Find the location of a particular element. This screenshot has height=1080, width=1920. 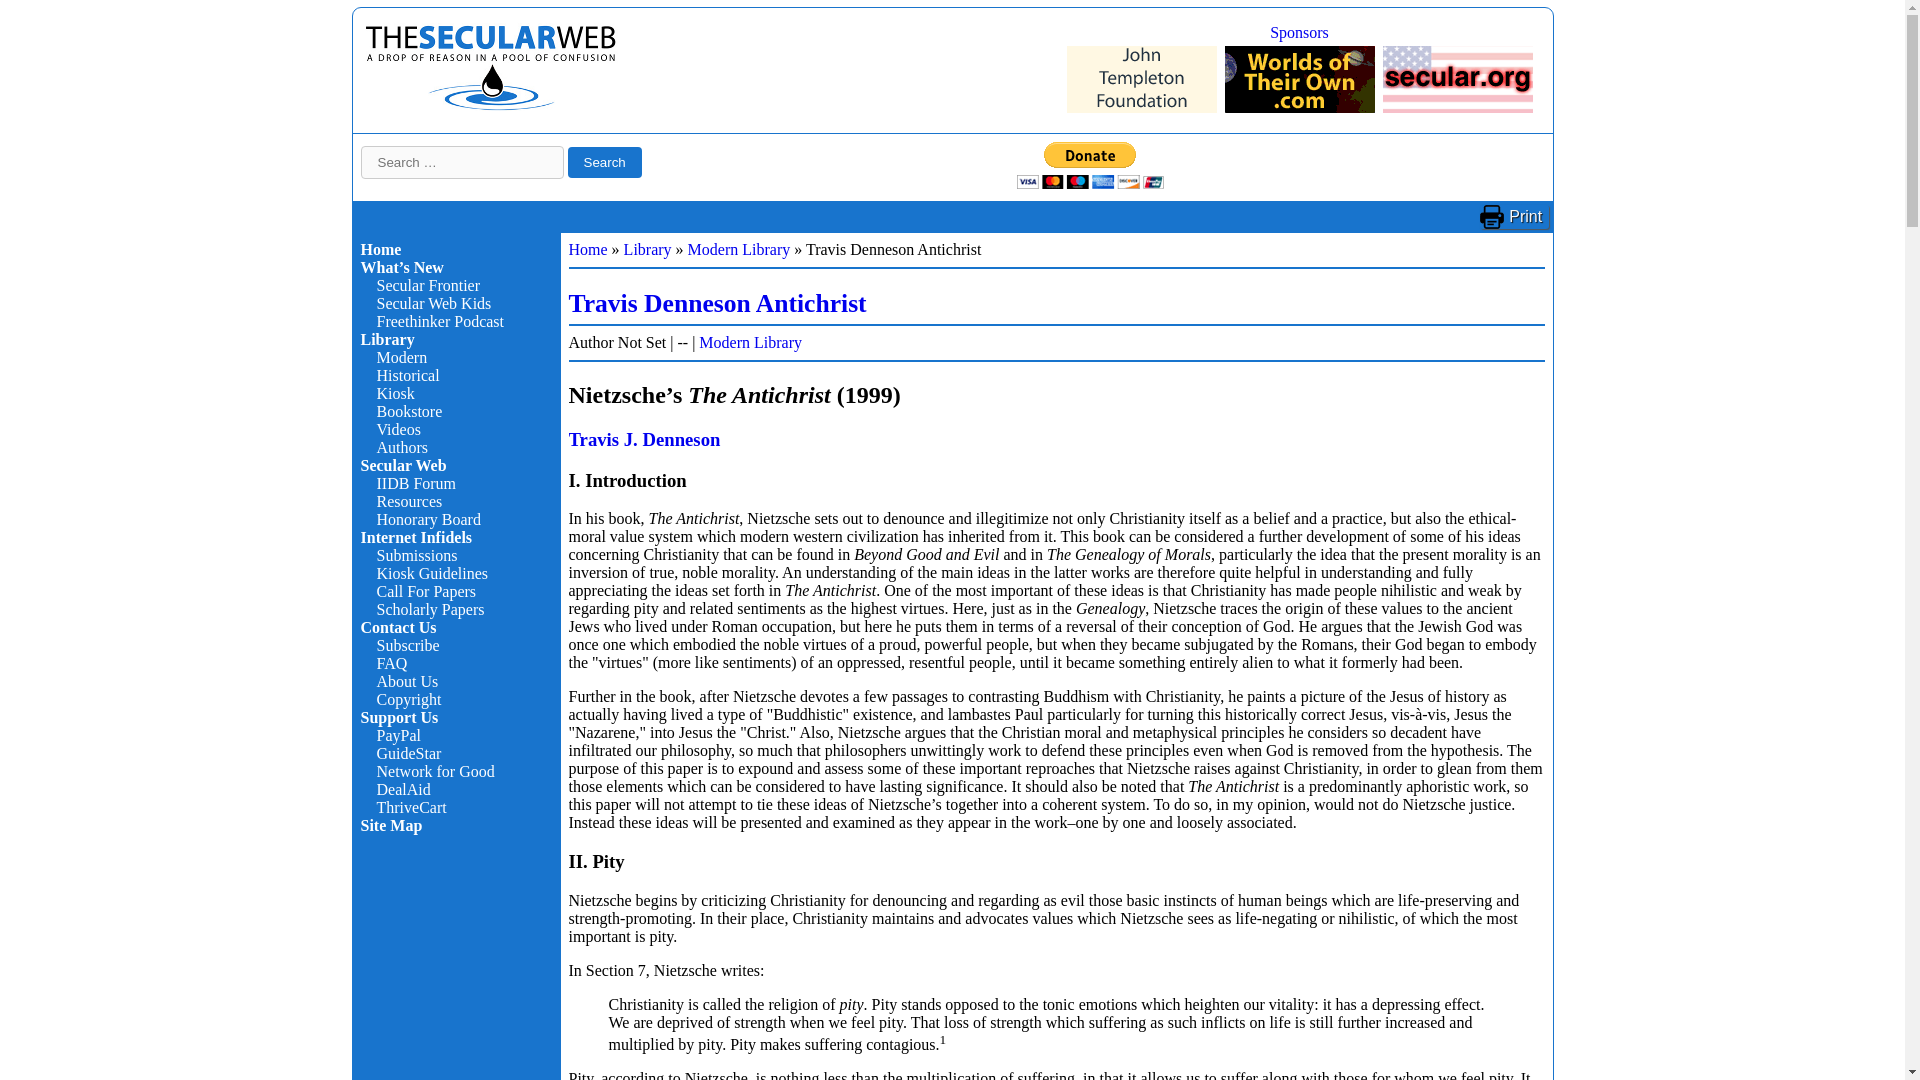

Internet Infidels is located at coordinates (416, 538).